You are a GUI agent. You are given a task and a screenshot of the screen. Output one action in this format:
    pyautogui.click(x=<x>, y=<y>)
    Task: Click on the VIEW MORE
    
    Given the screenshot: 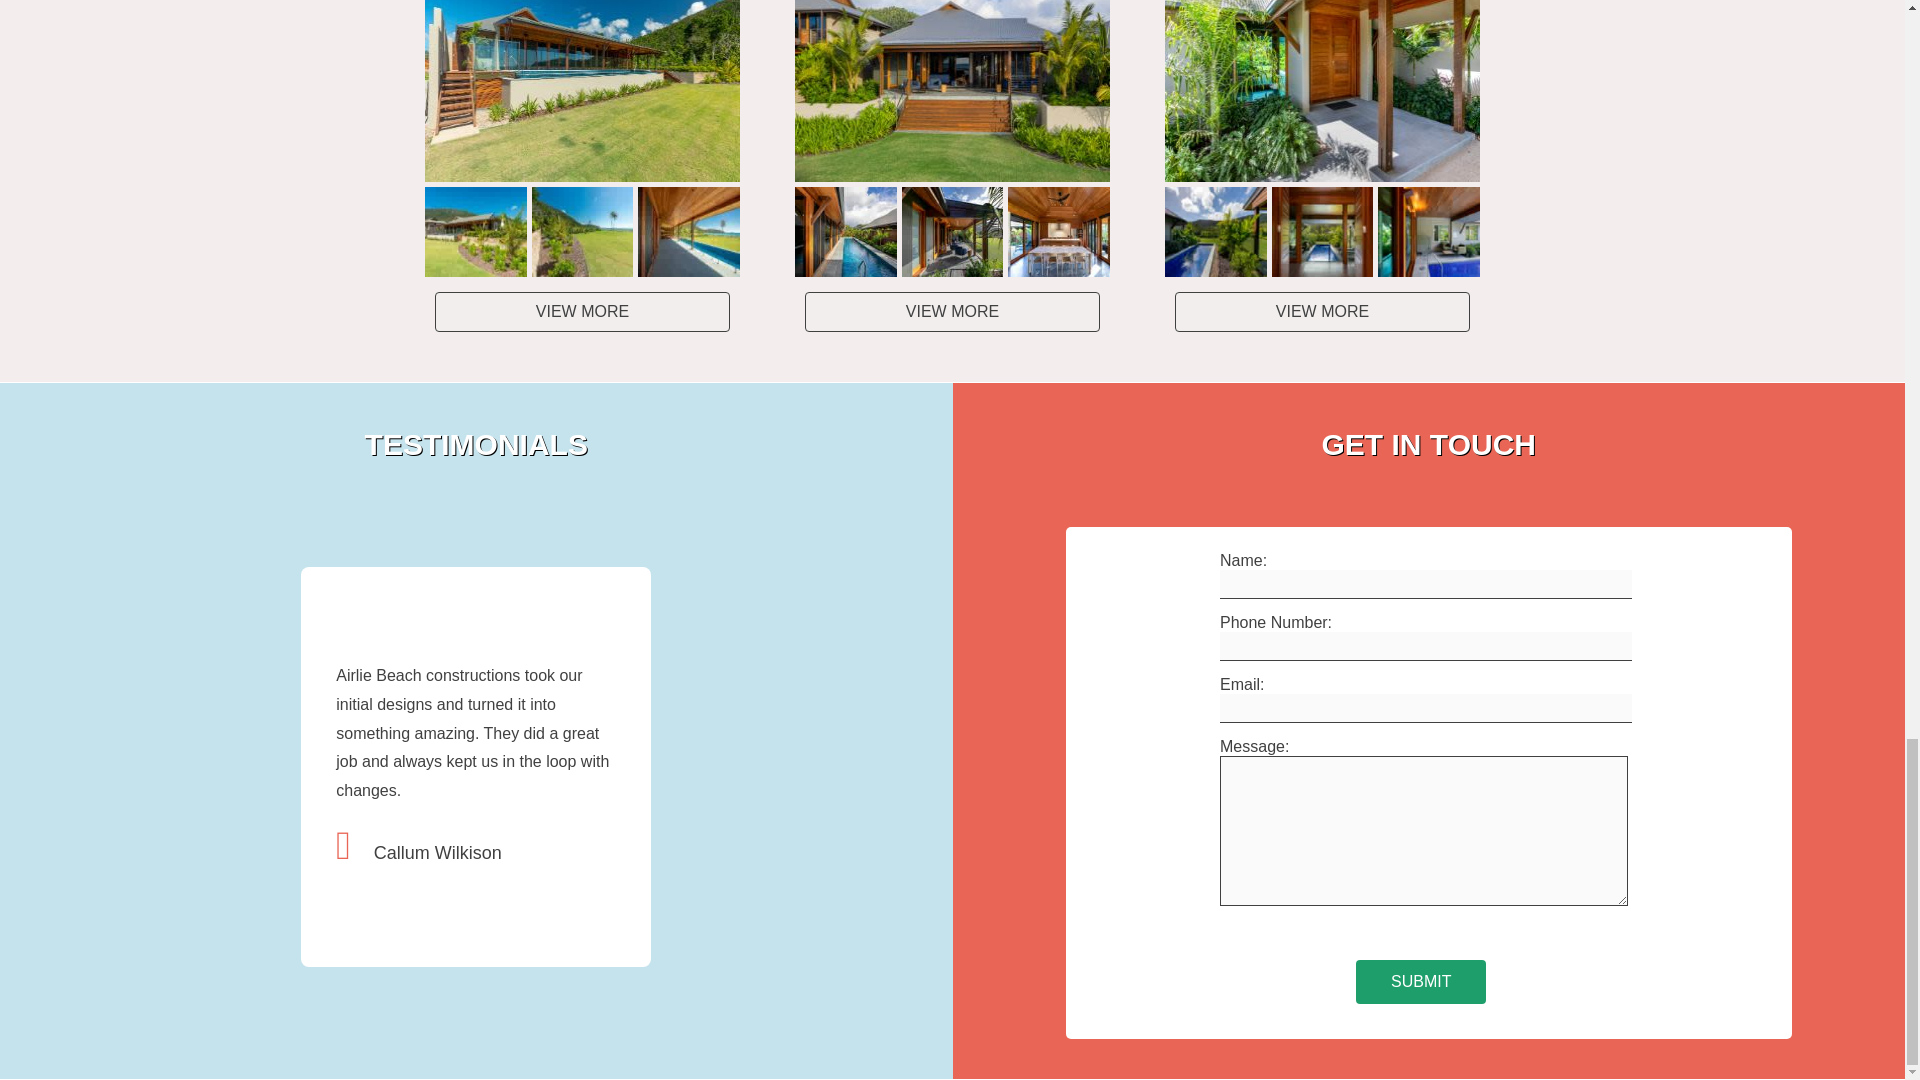 What is the action you would take?
    pyautogui.click(x=1322, y=311)
    